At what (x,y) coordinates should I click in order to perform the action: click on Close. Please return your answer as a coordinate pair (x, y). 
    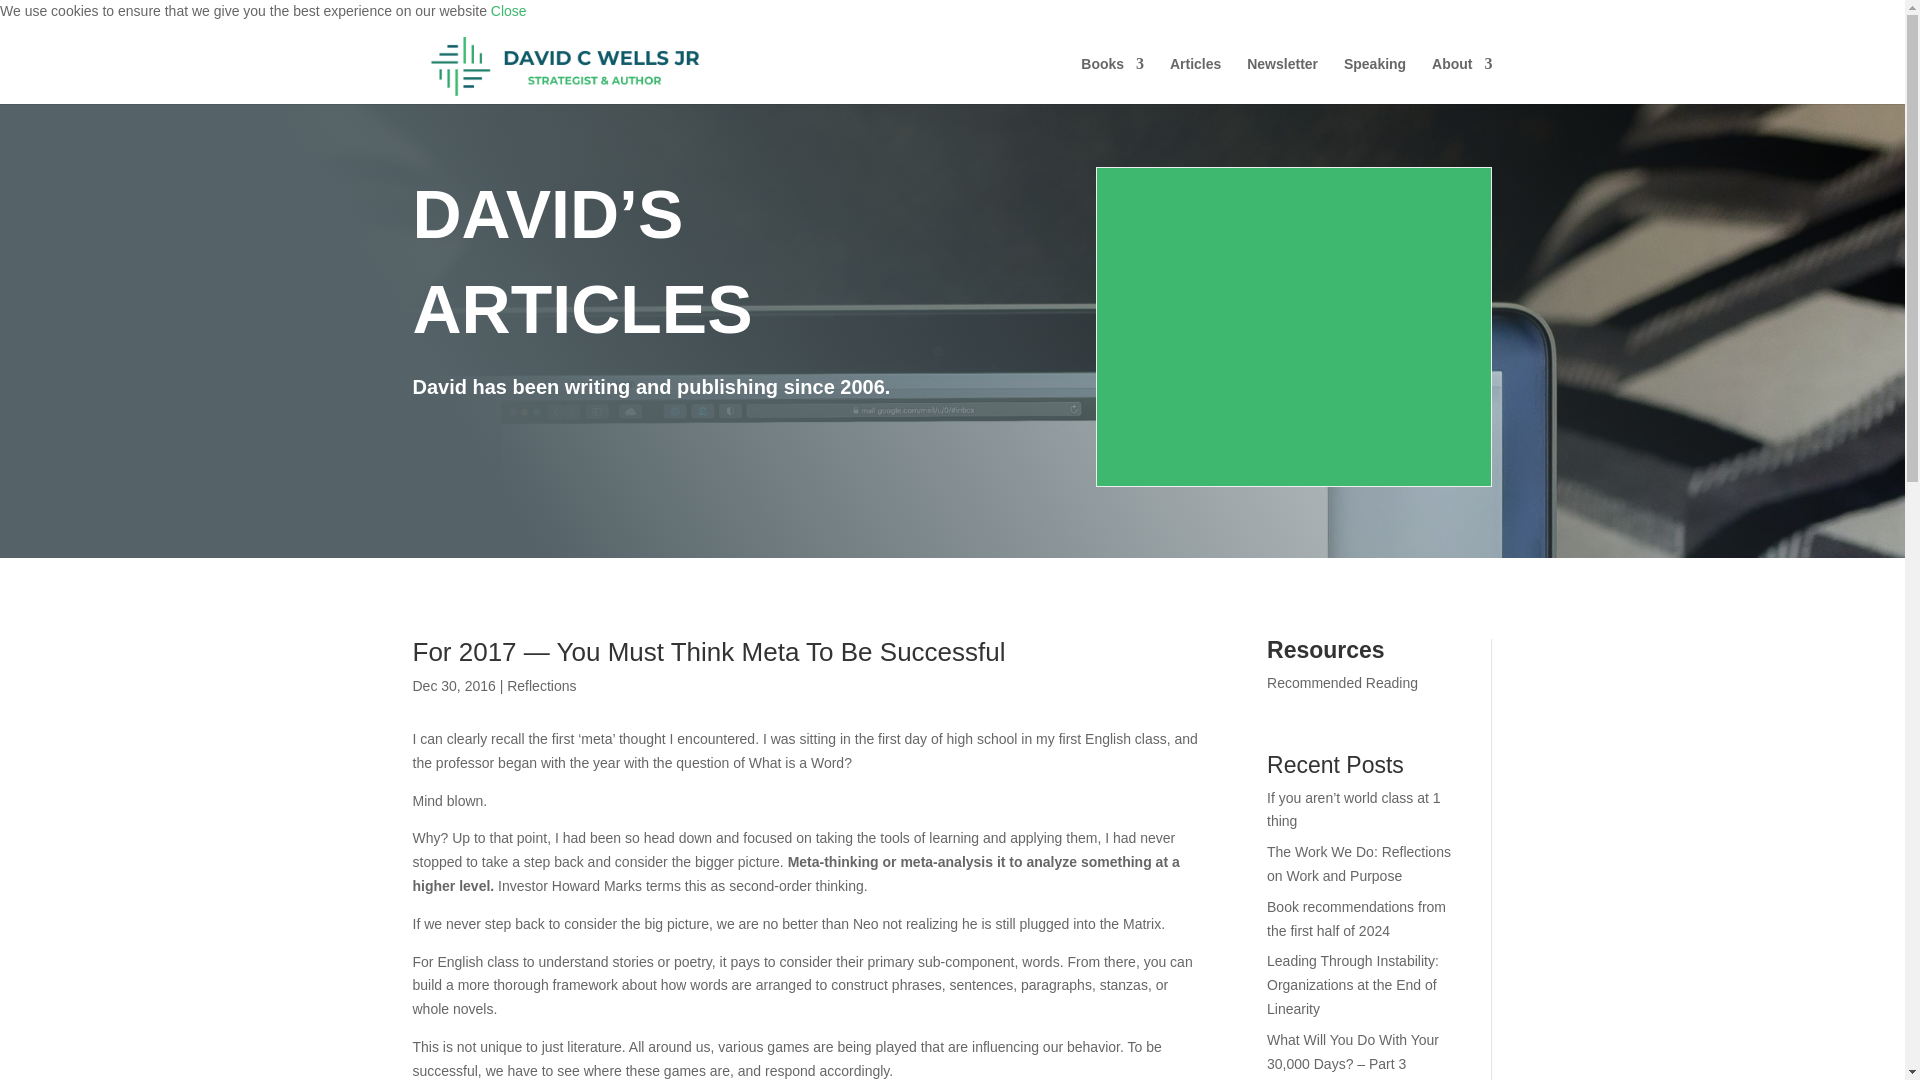
    Looking at the image, I should click on (508, 11).